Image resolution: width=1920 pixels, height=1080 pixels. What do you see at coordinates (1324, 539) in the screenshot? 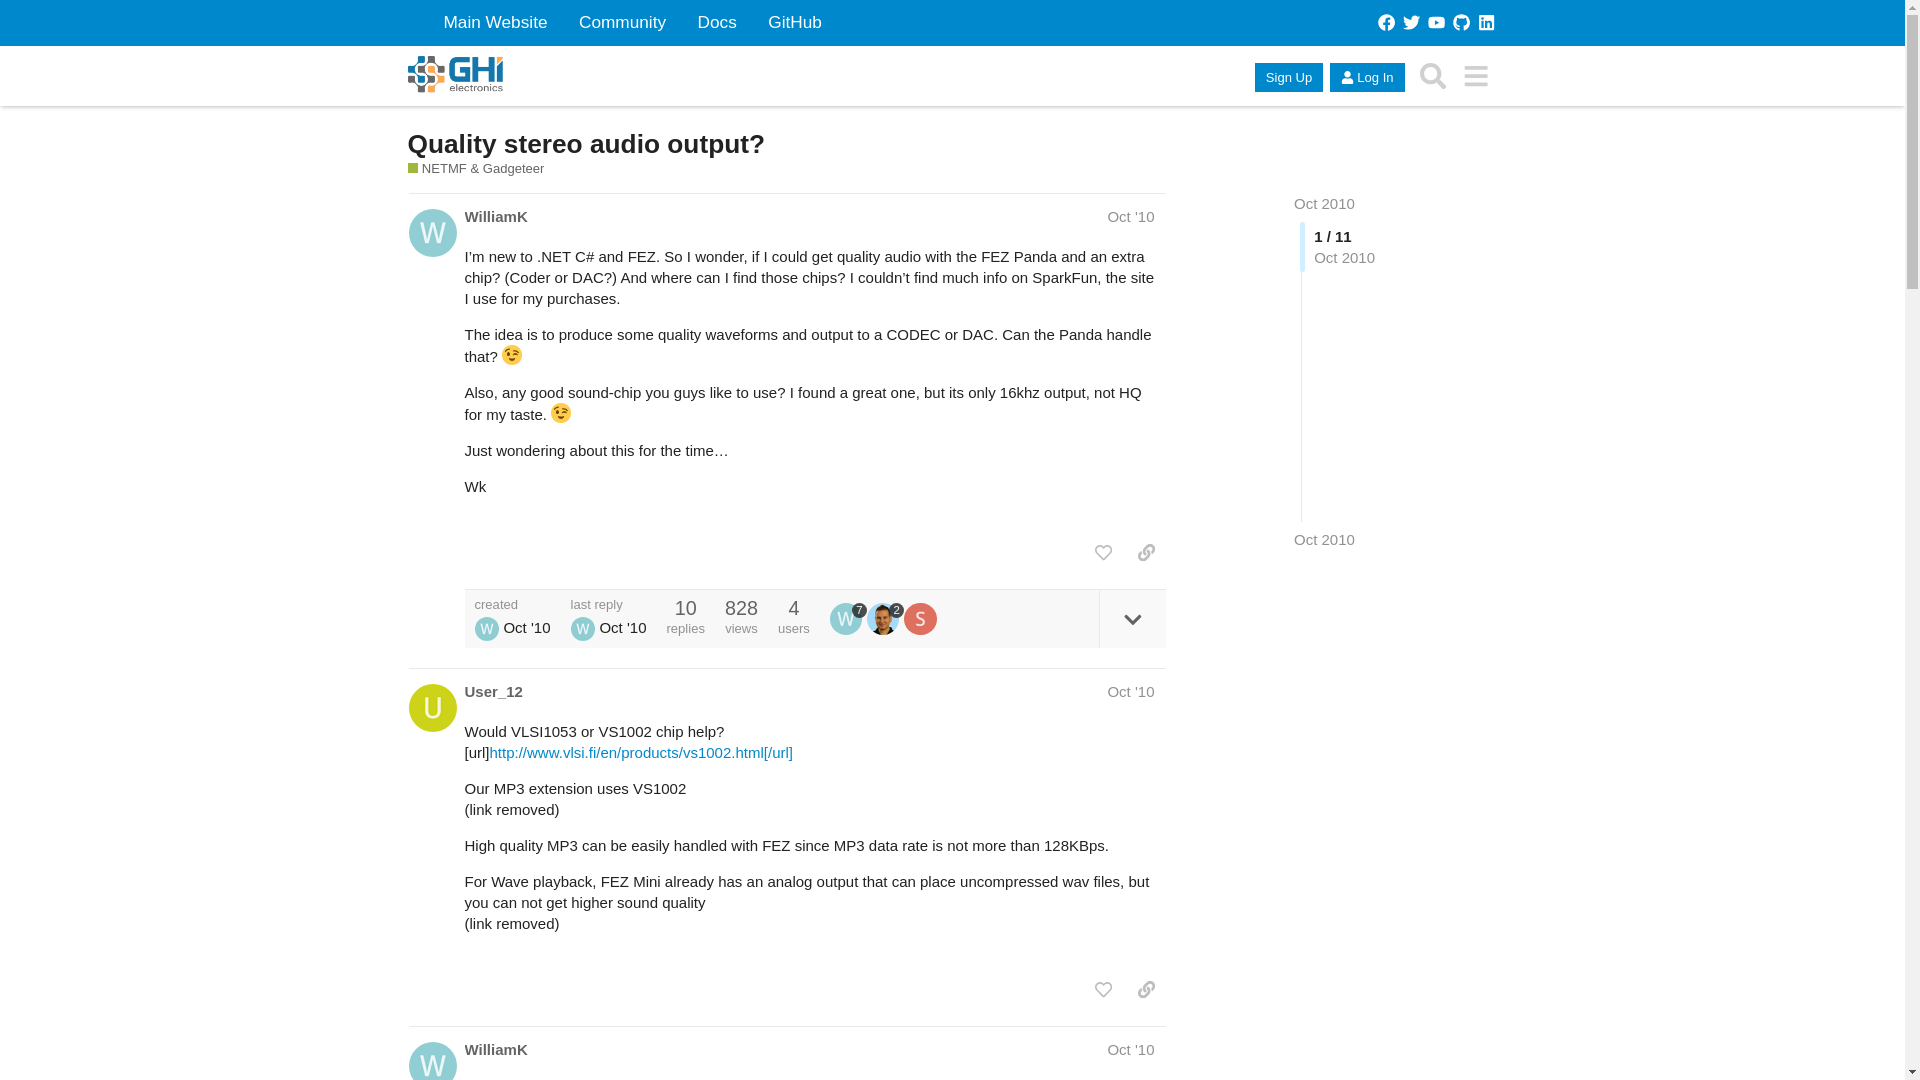
I see `Oct 18, 2010 3:02 am` at bounding box center [1324, 539].